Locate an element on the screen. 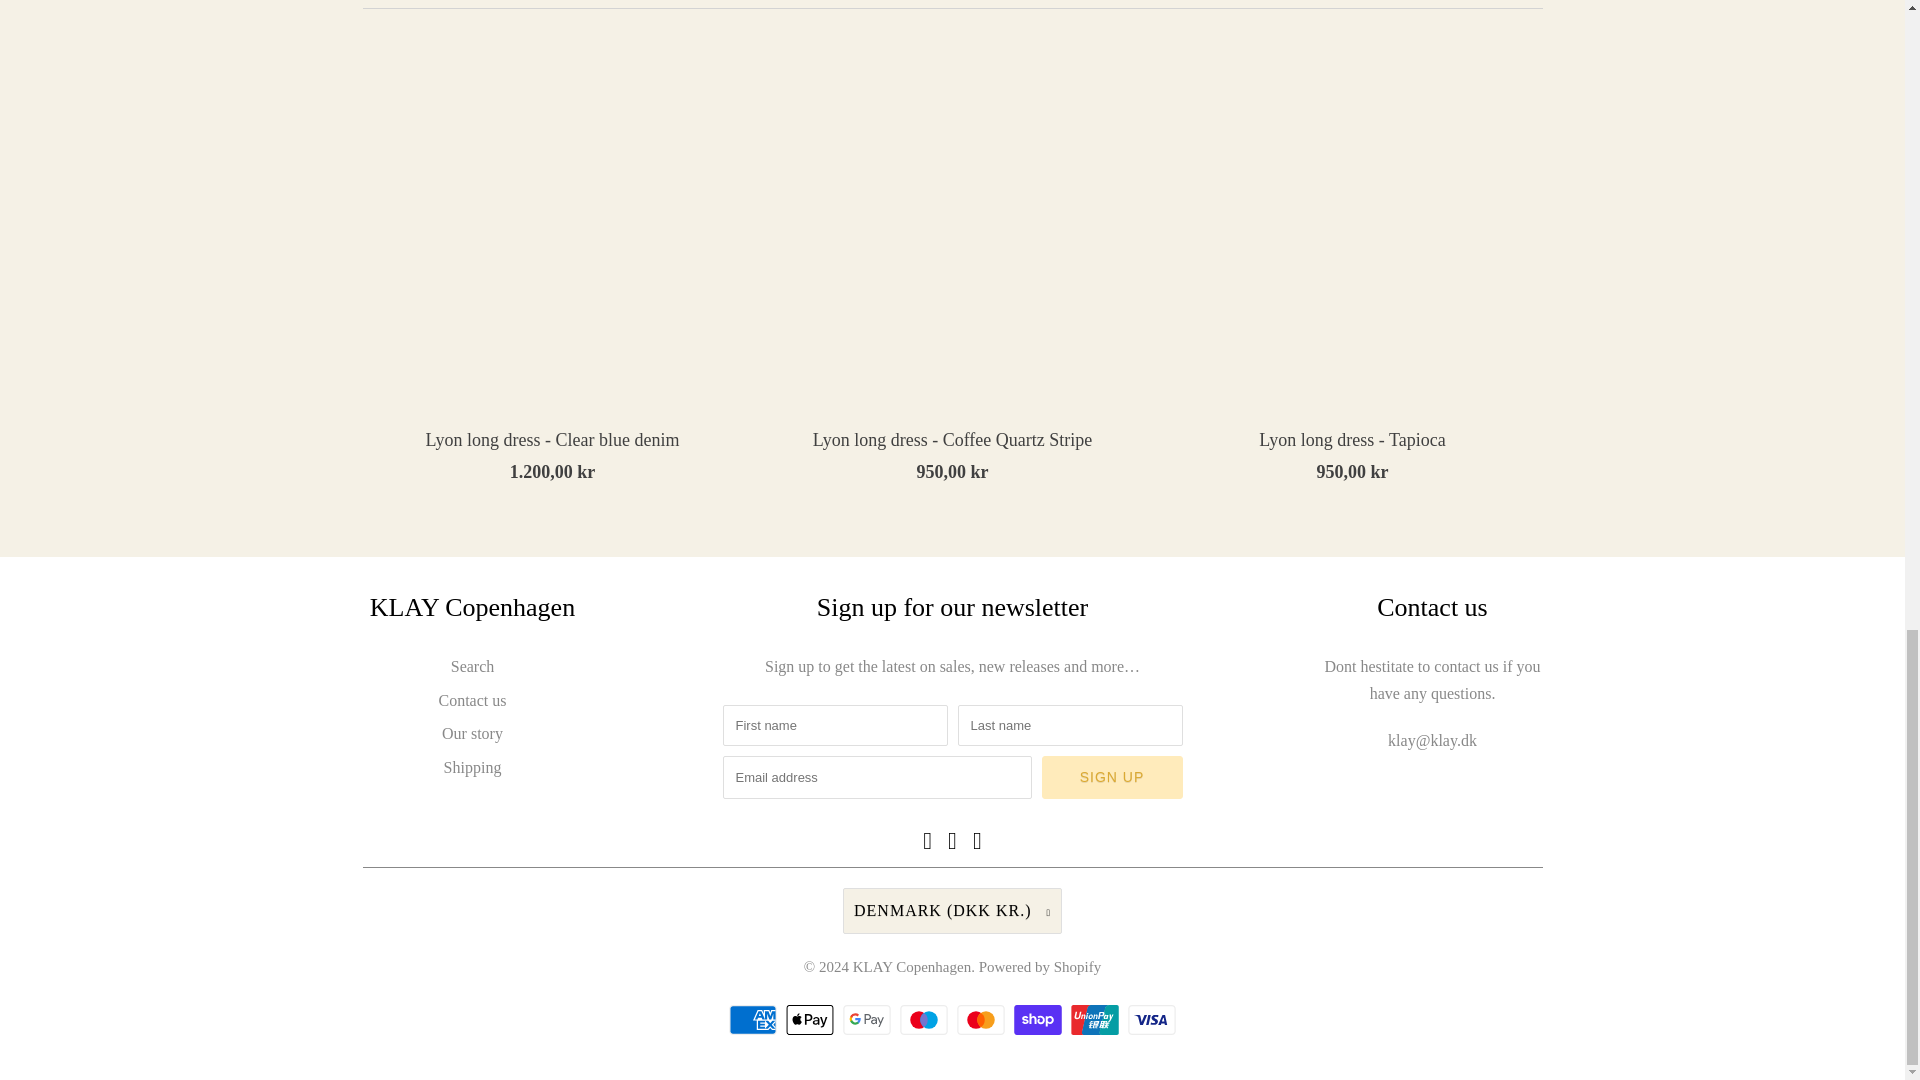 Image resolution: width=1920 pixels, height=1080 pixels. Mastercard is located at coordinates (982, 1020).